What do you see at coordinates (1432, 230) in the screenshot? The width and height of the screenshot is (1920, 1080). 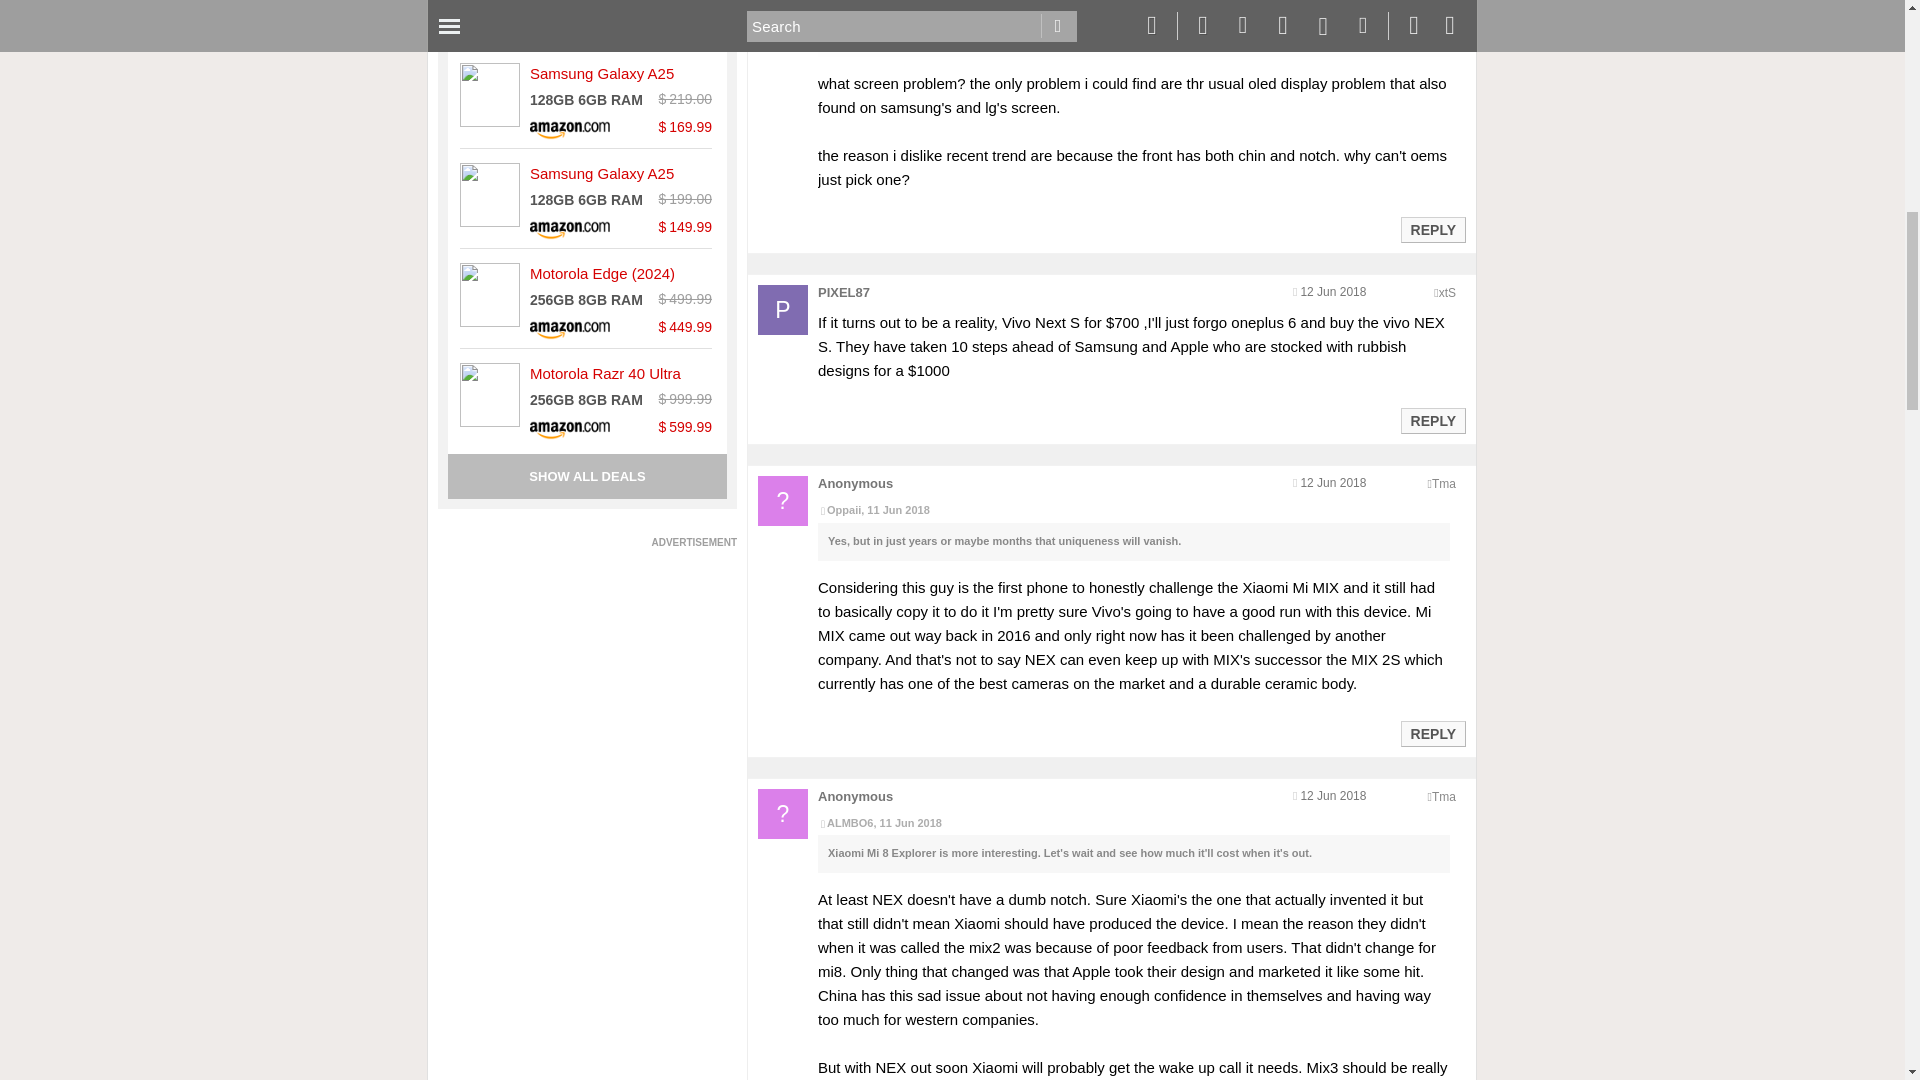 I see `Reply to this post` at bounding box center [1432, 230].